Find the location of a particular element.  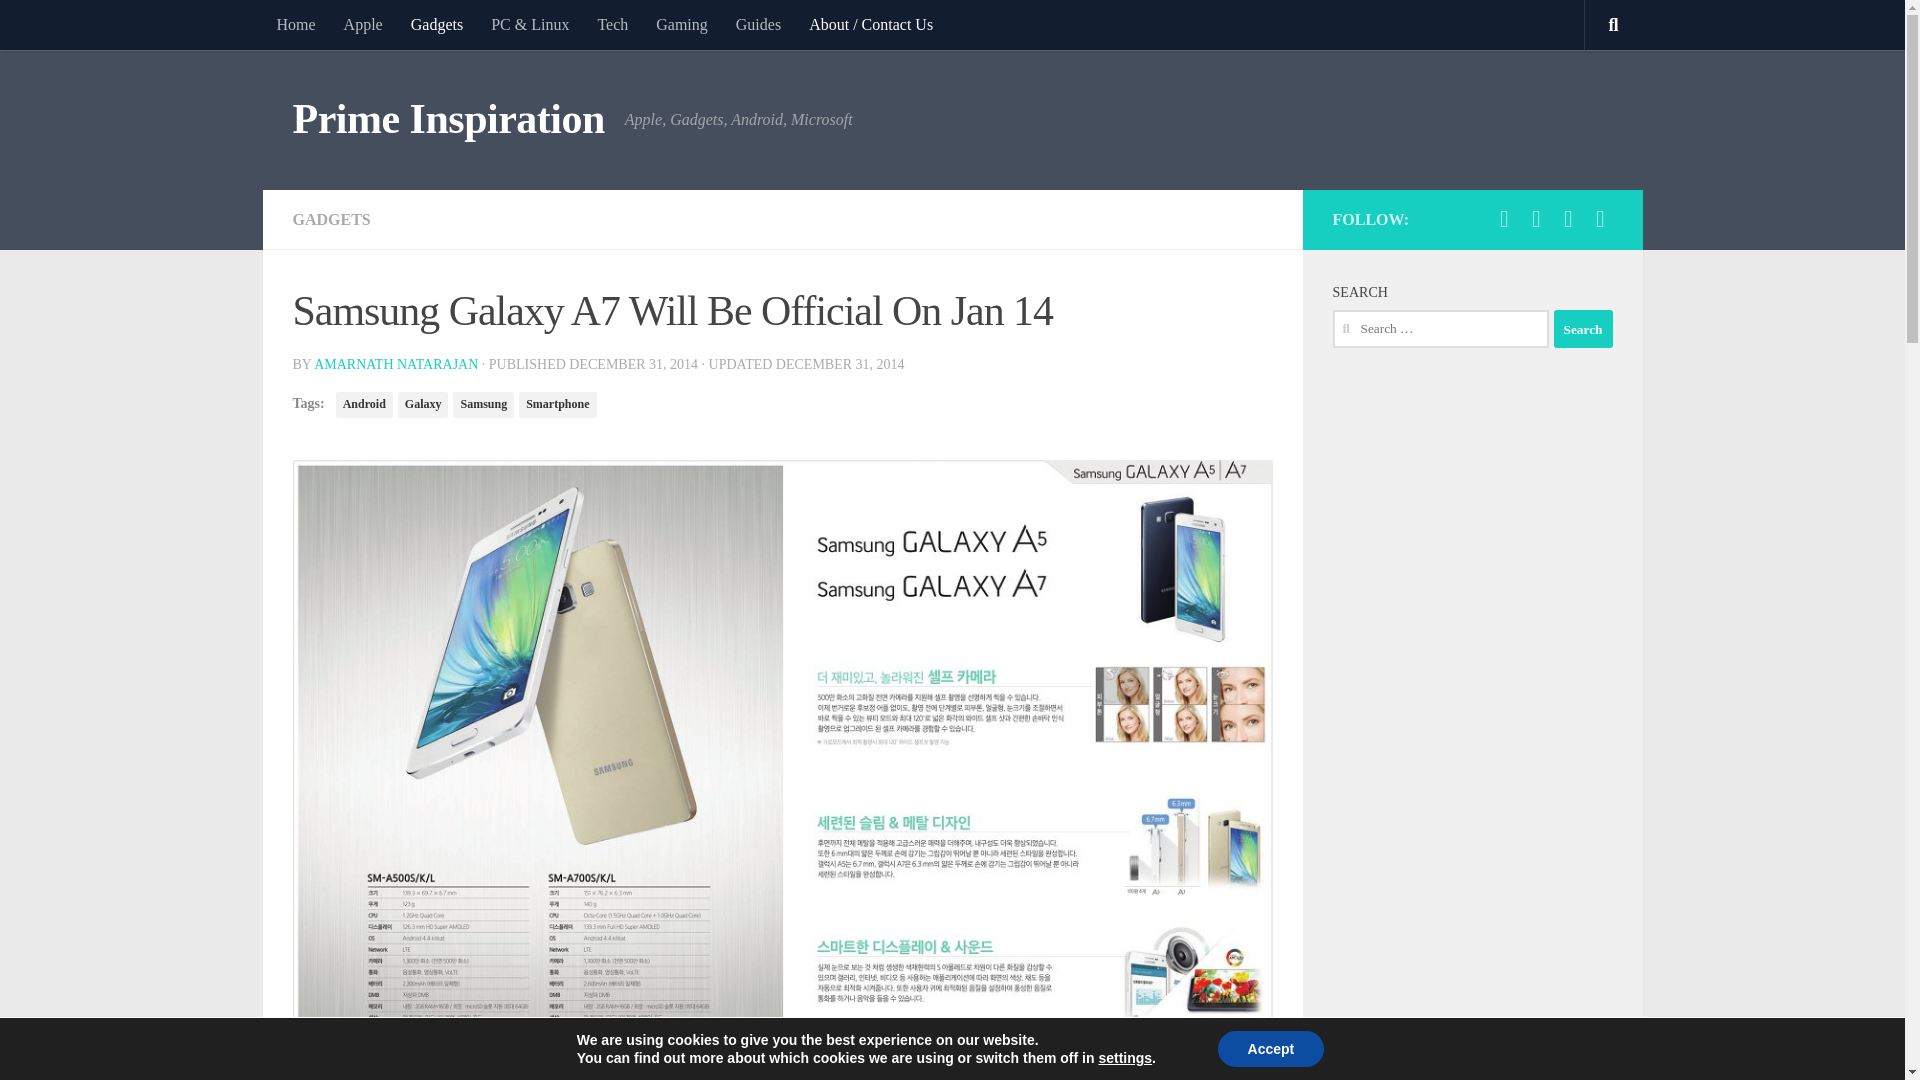

Guides is located at coordinates (758, 24).